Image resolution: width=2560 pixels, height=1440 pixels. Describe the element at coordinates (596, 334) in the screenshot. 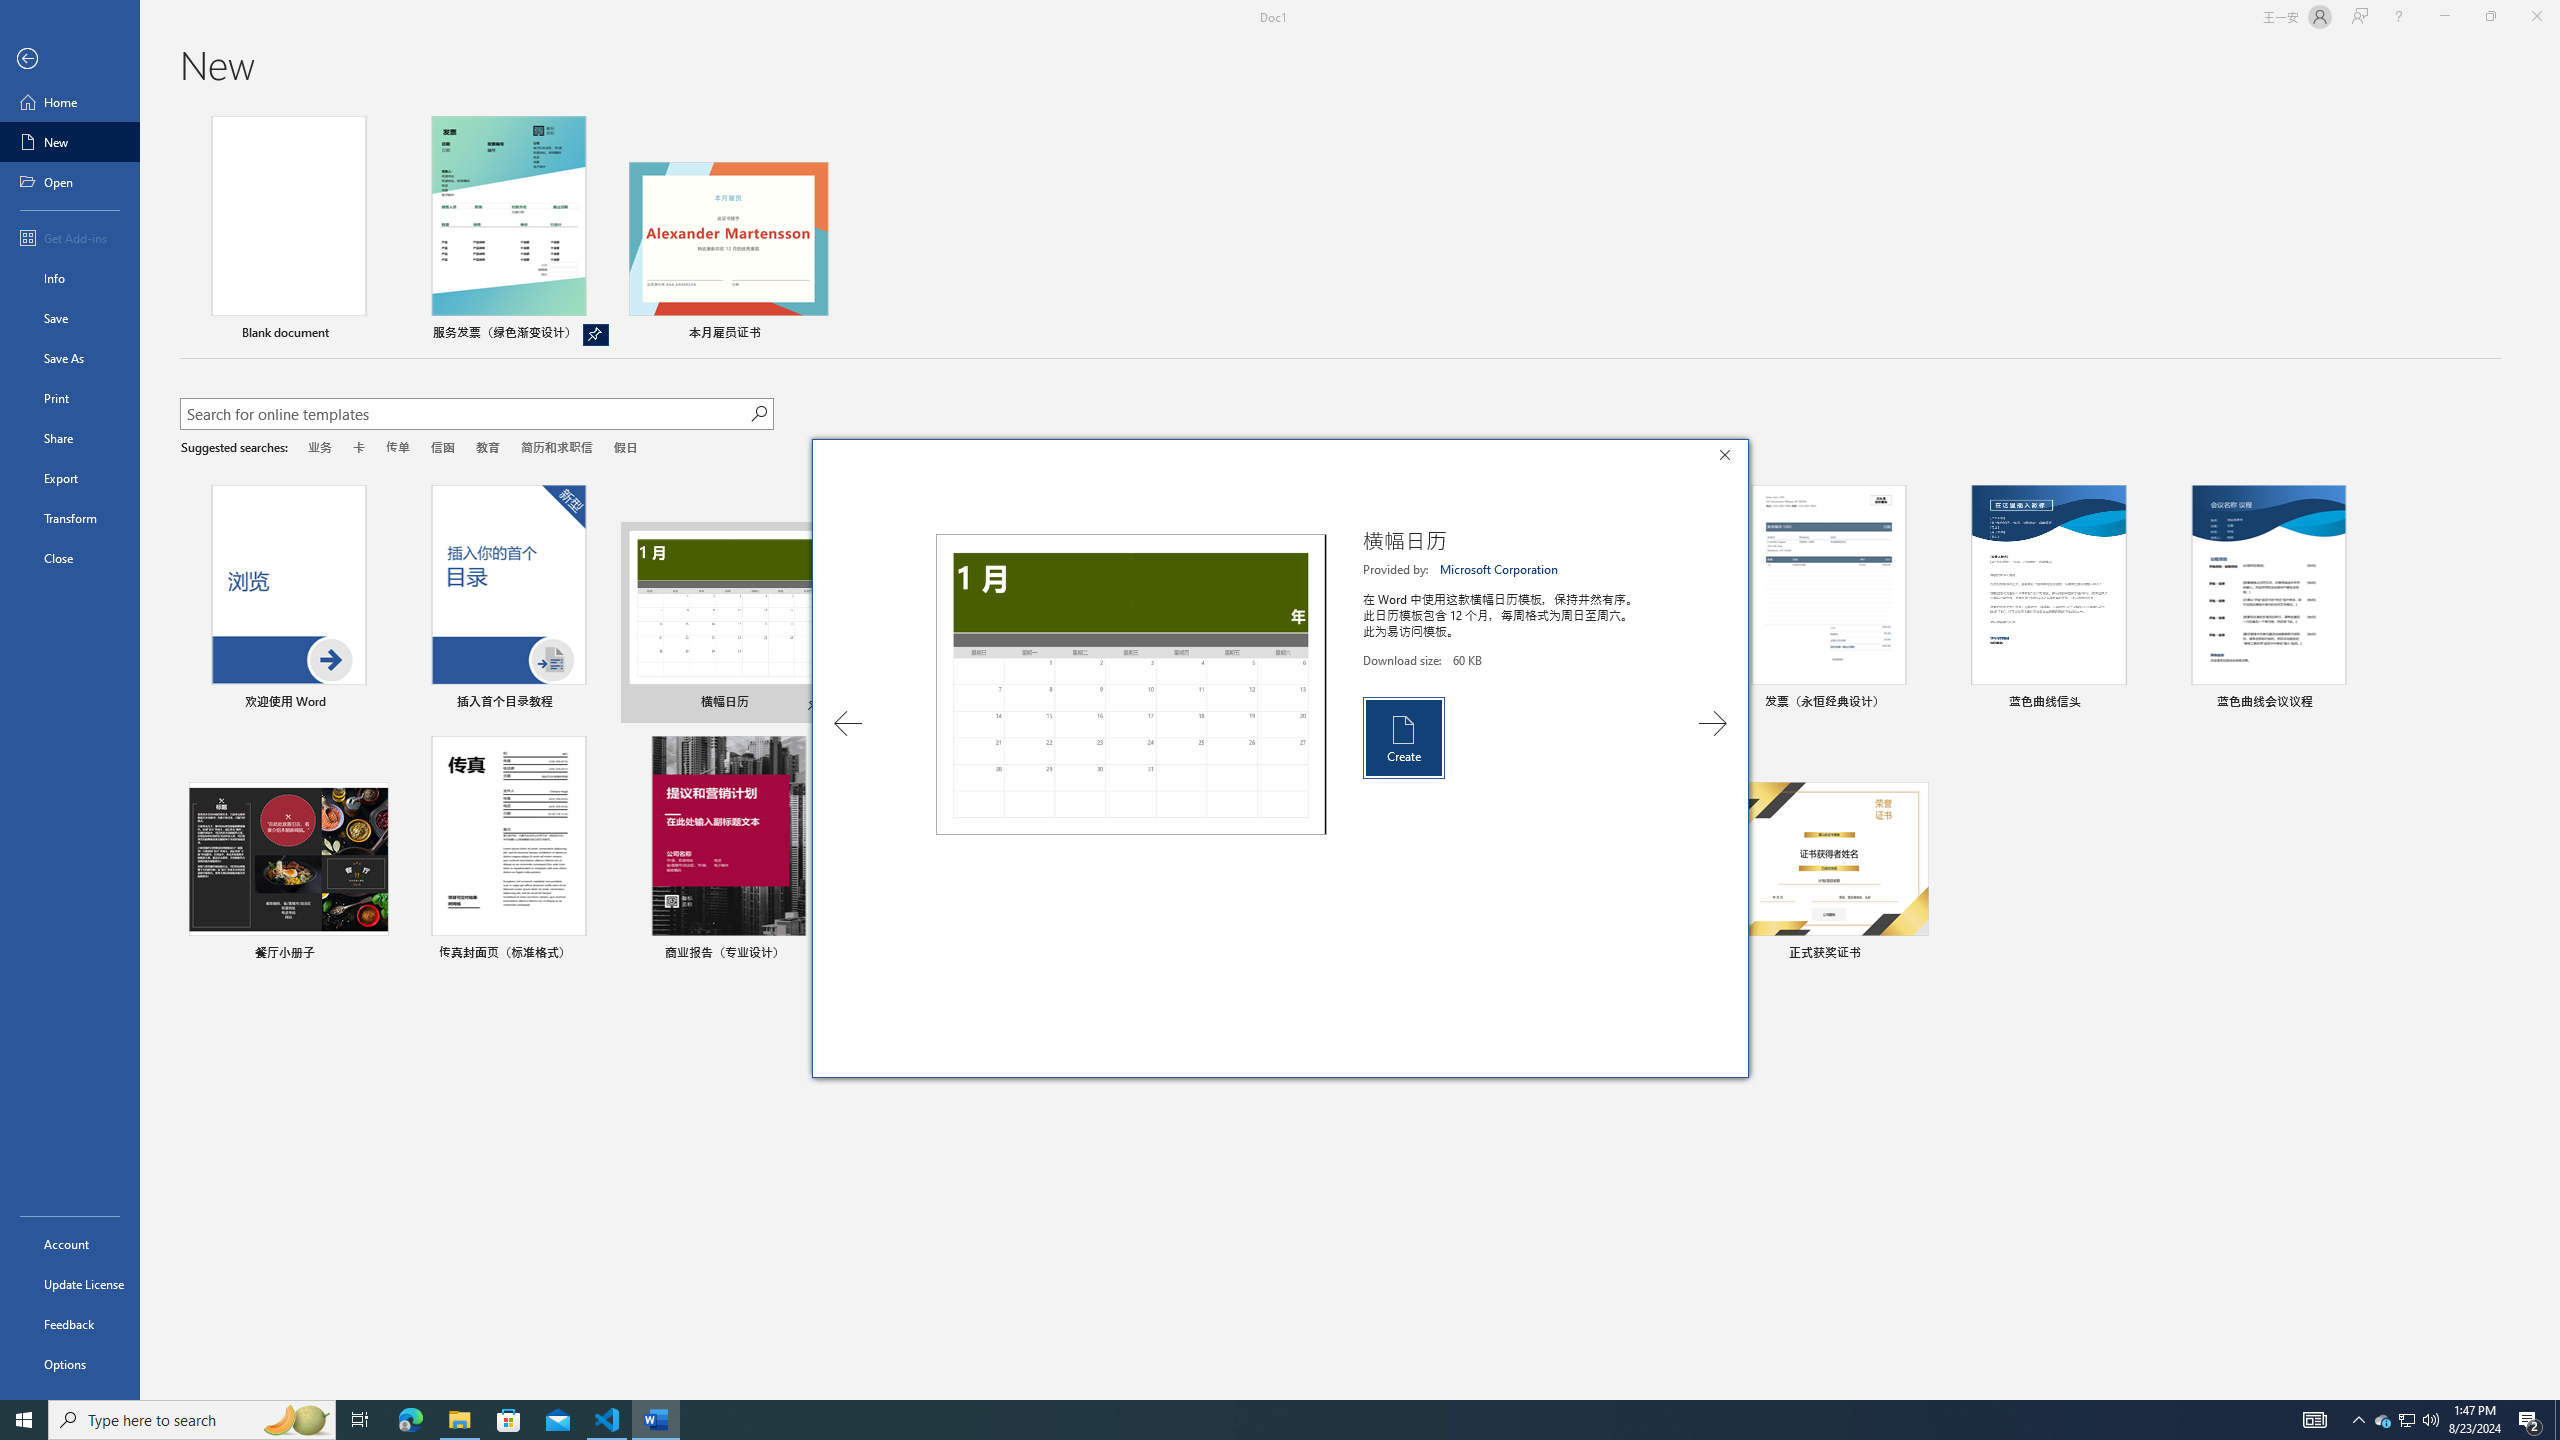

I see `Unpin from list` at that location.